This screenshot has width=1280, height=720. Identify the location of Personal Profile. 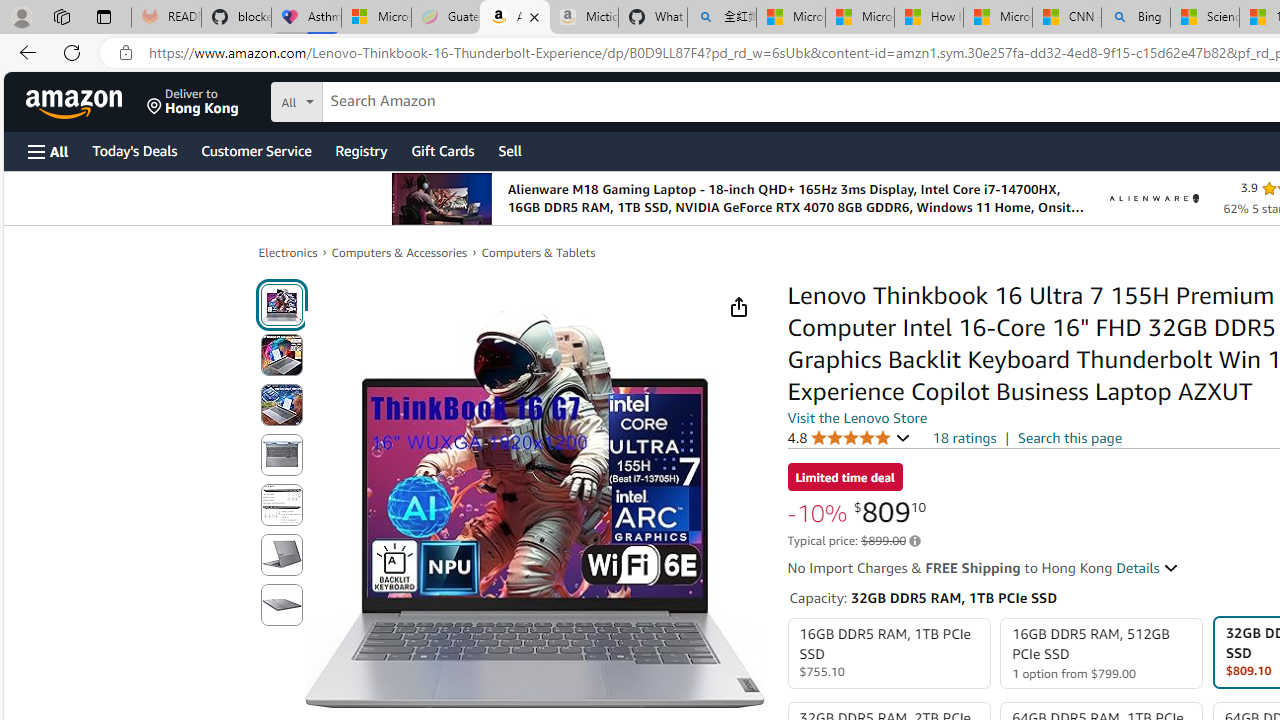
(21, 16).